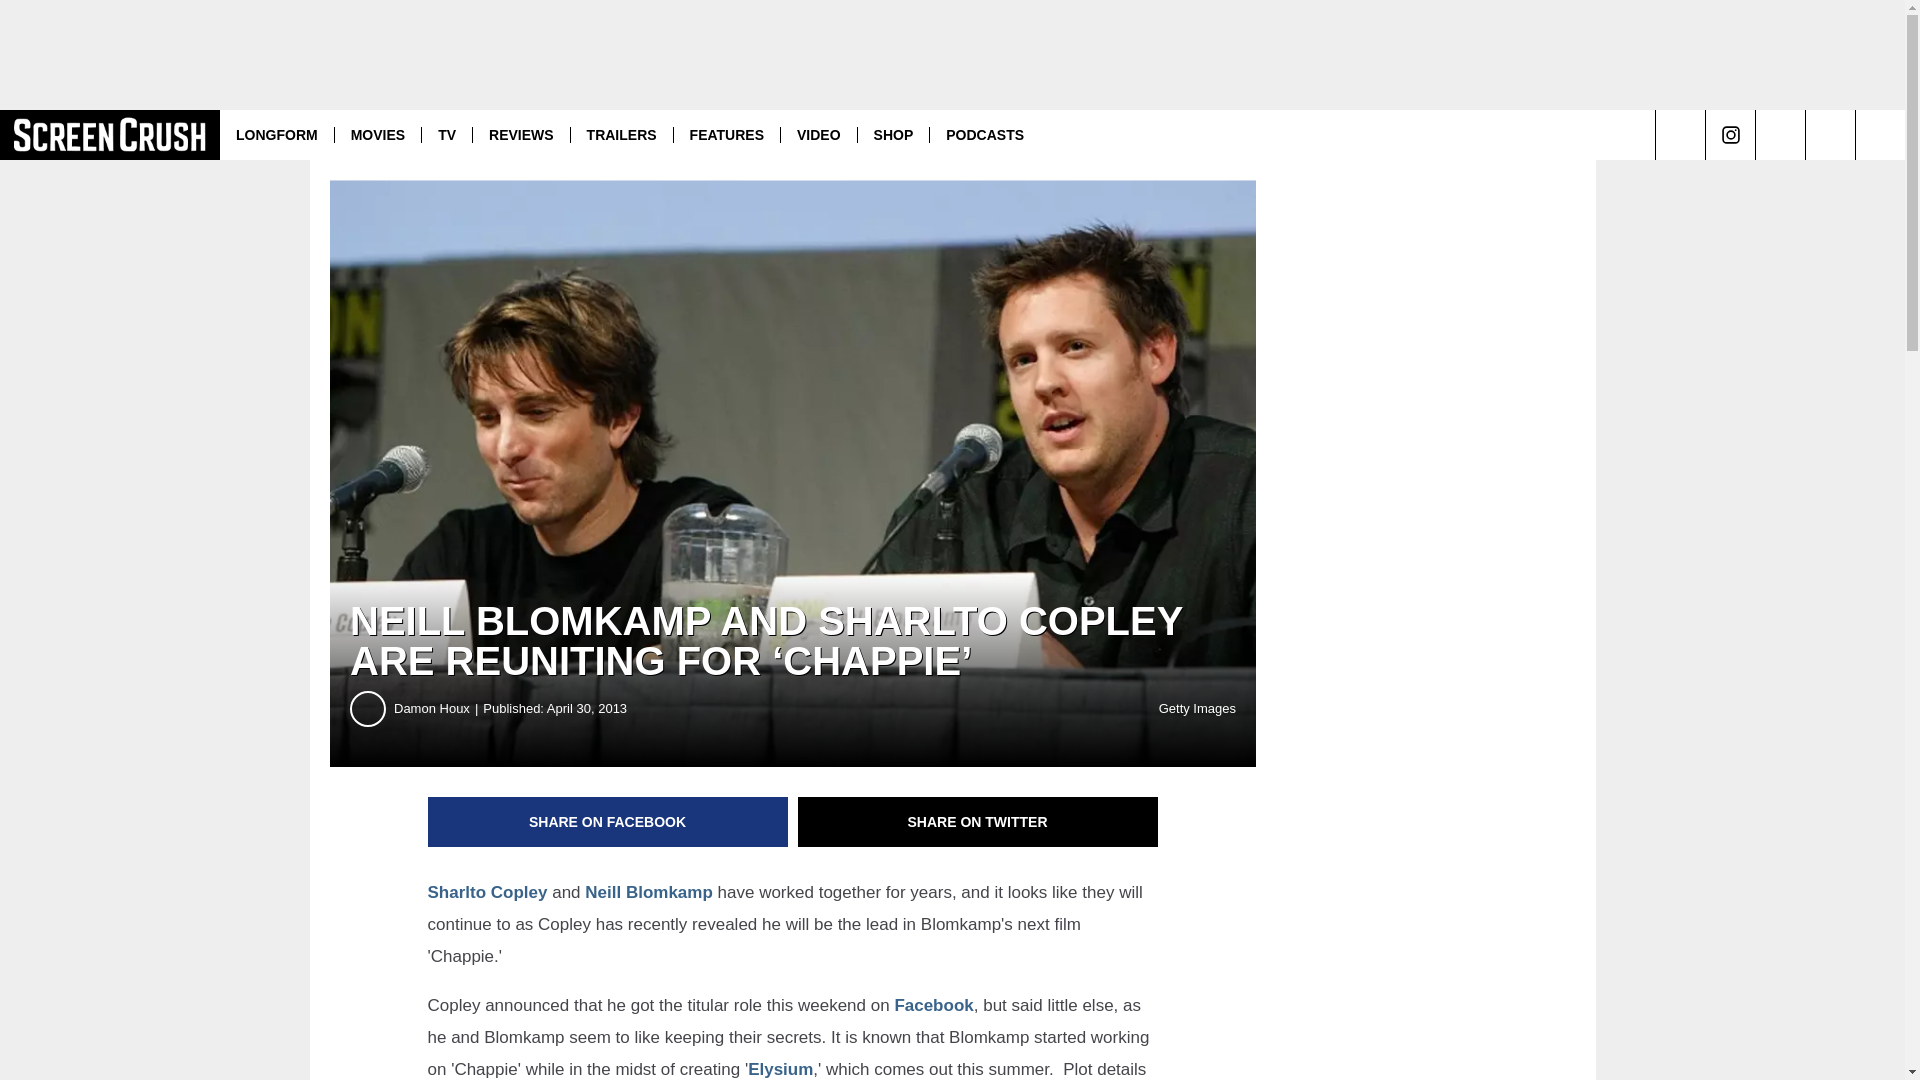 The width and height of the screenshot is (1920, 1080). What do you see at coordinates (984, 134) in the screenshot?
I see `PODCASTS` at bounding box center [984, 134].